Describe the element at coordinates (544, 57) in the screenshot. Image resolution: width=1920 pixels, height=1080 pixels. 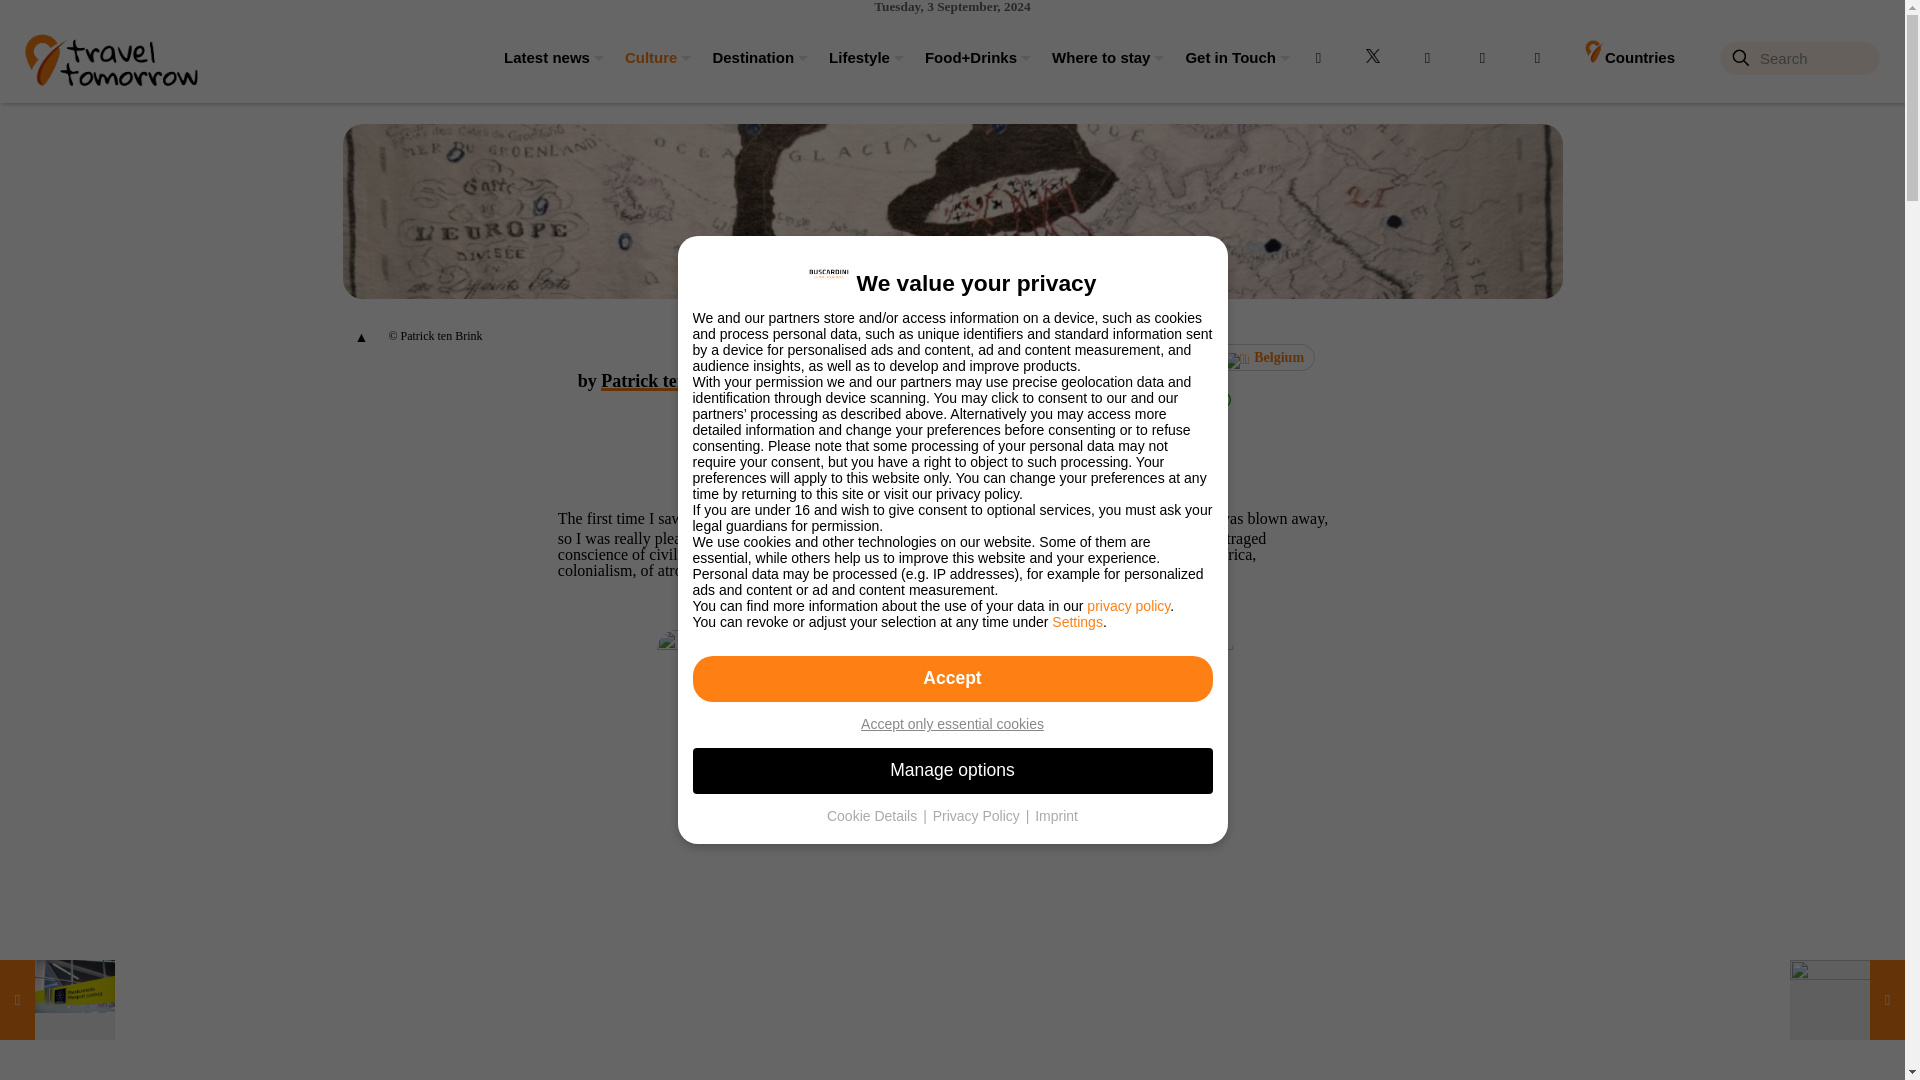
I see `Latest news` at that location.